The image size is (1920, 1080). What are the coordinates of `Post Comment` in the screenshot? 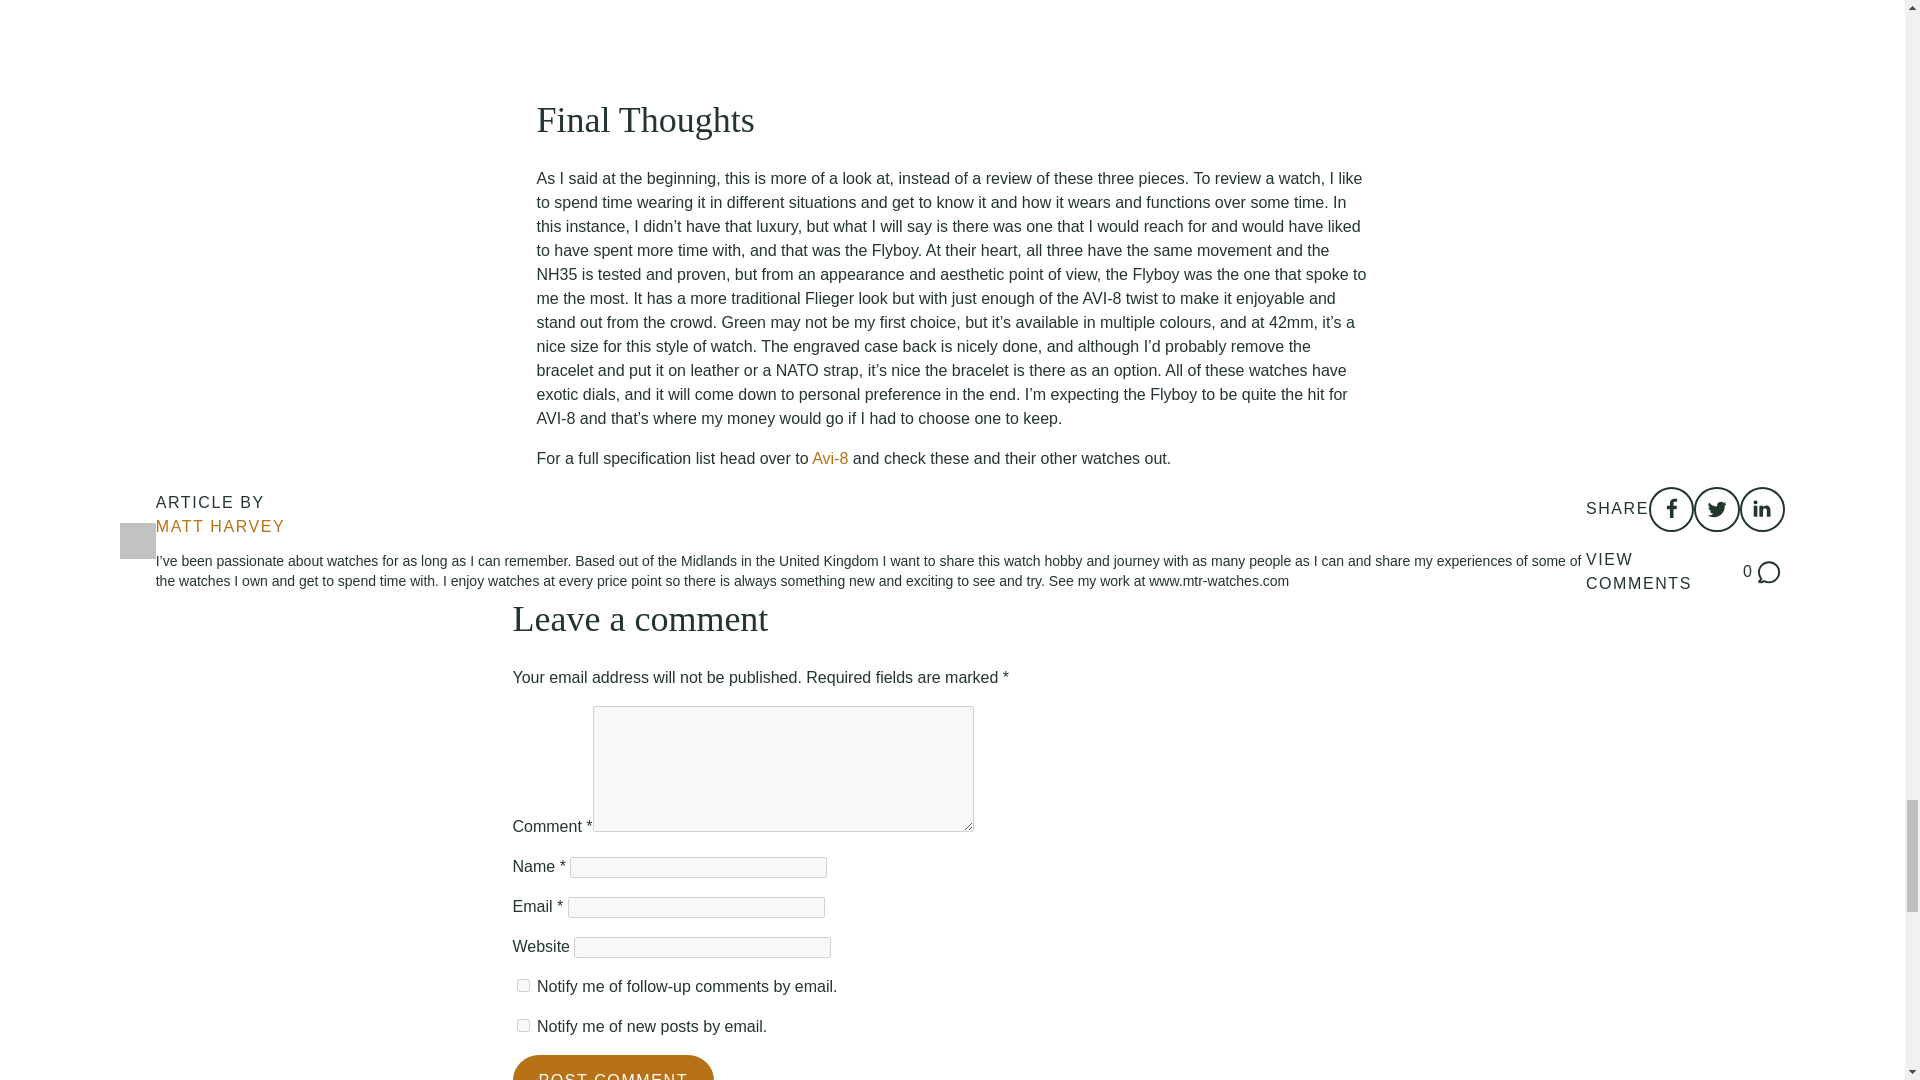 It's located at (220, 526).